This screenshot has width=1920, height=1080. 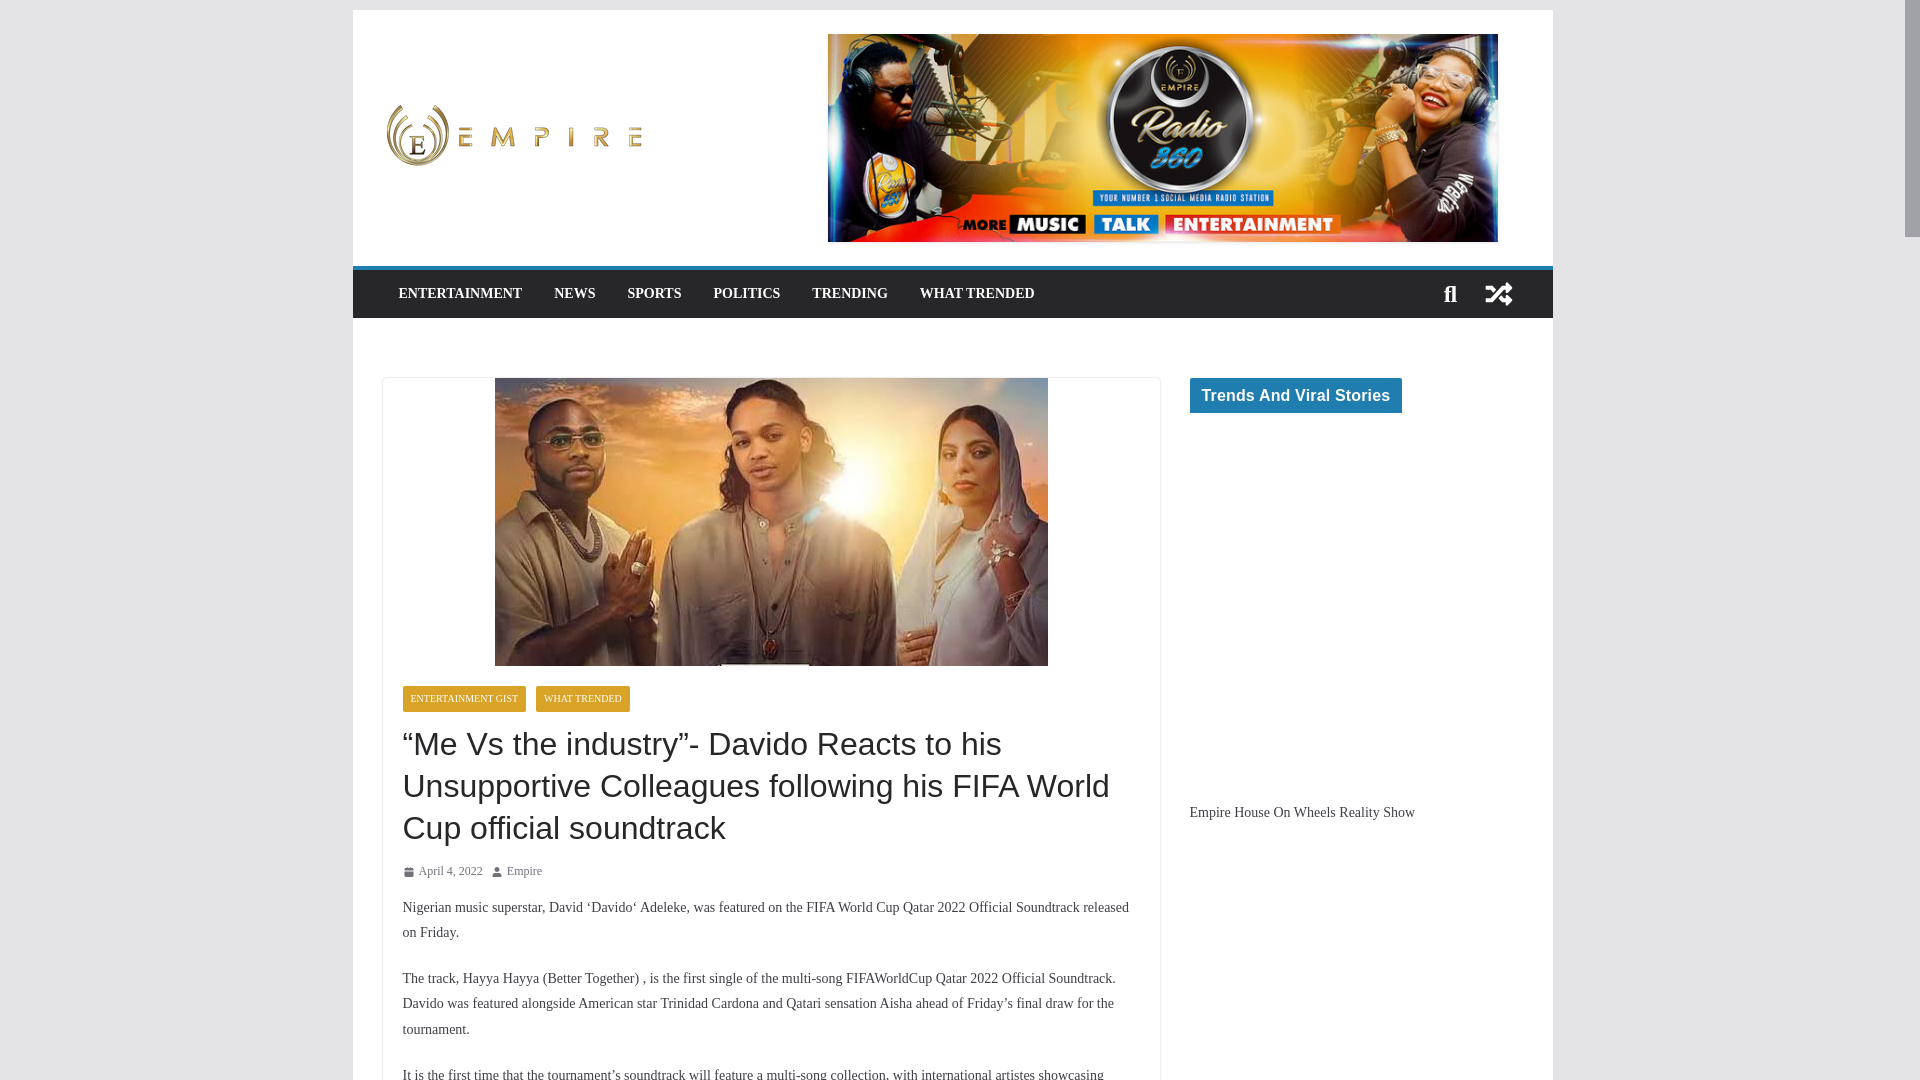 I want to click on TRENDING, so click(x=850, y=293).